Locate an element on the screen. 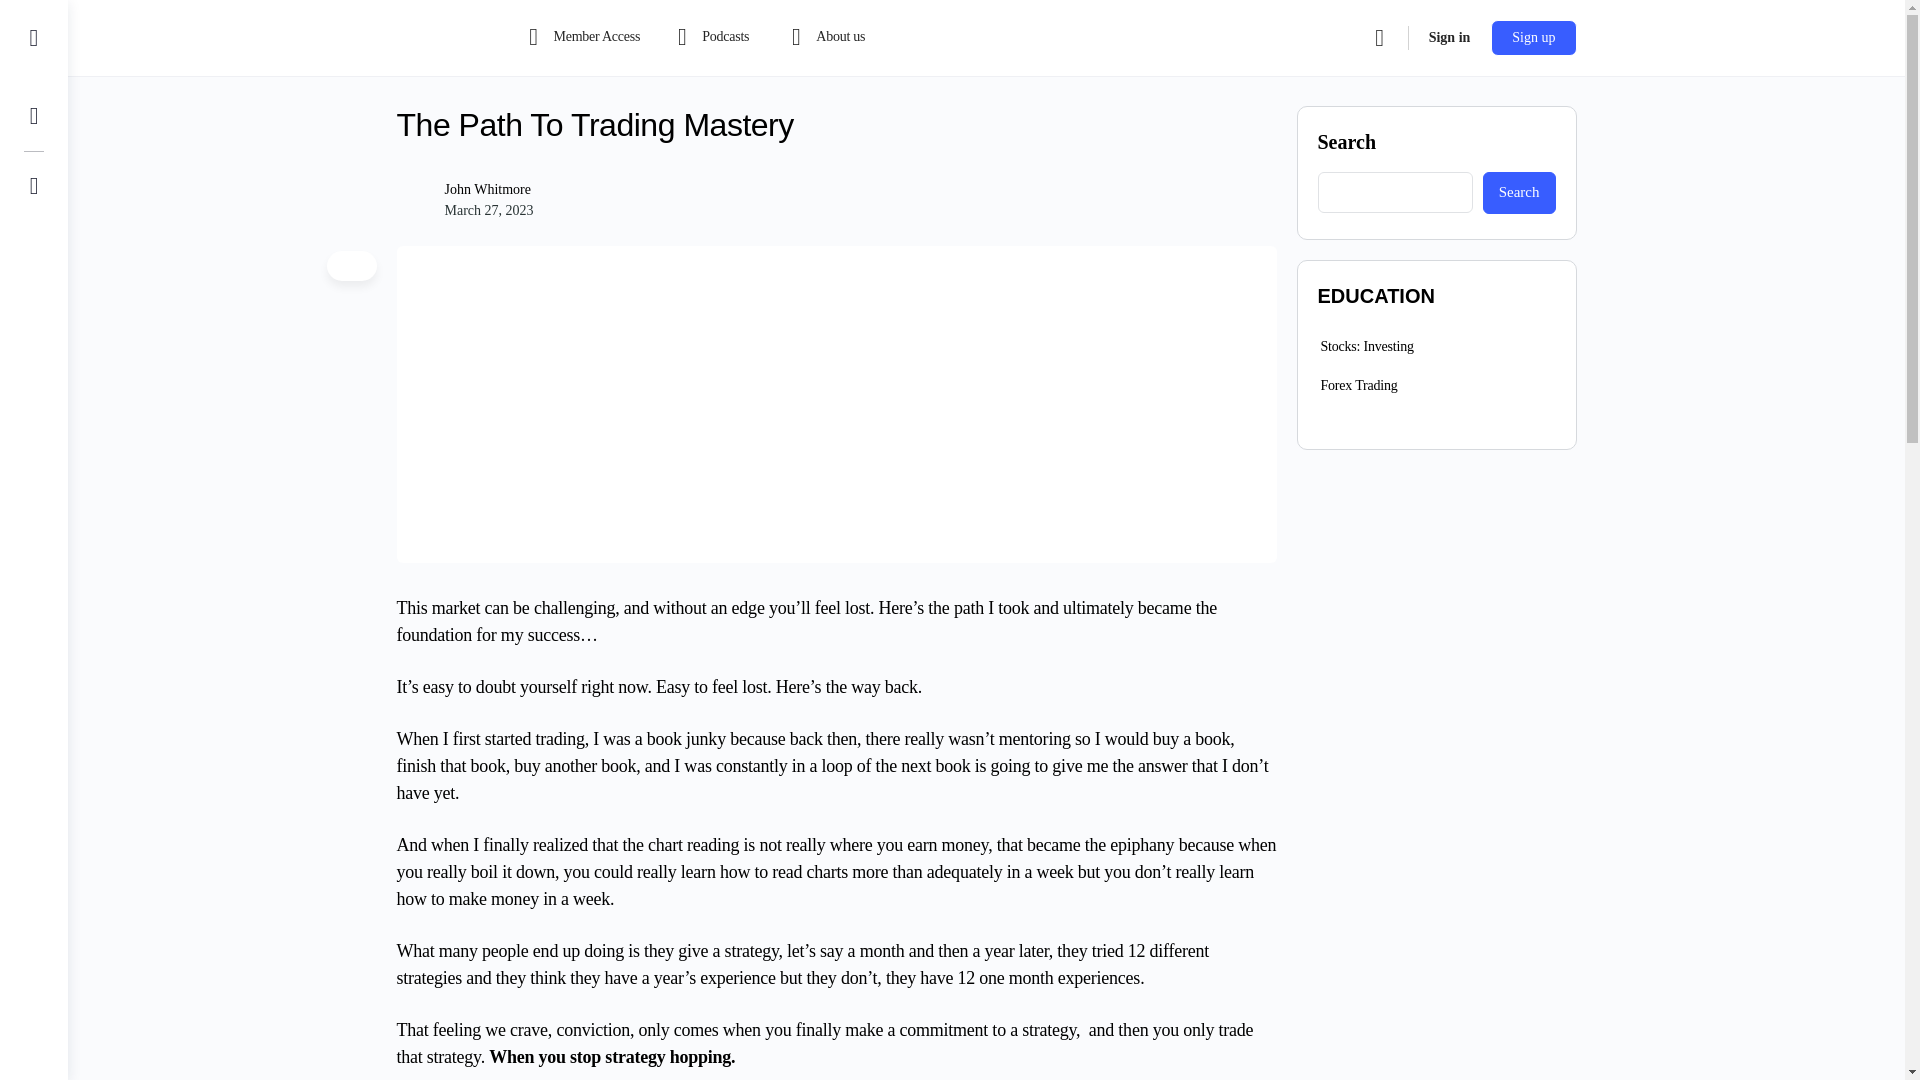 This screenshot has height=1080, width=1920. About us is located at coordinates (832, 38).